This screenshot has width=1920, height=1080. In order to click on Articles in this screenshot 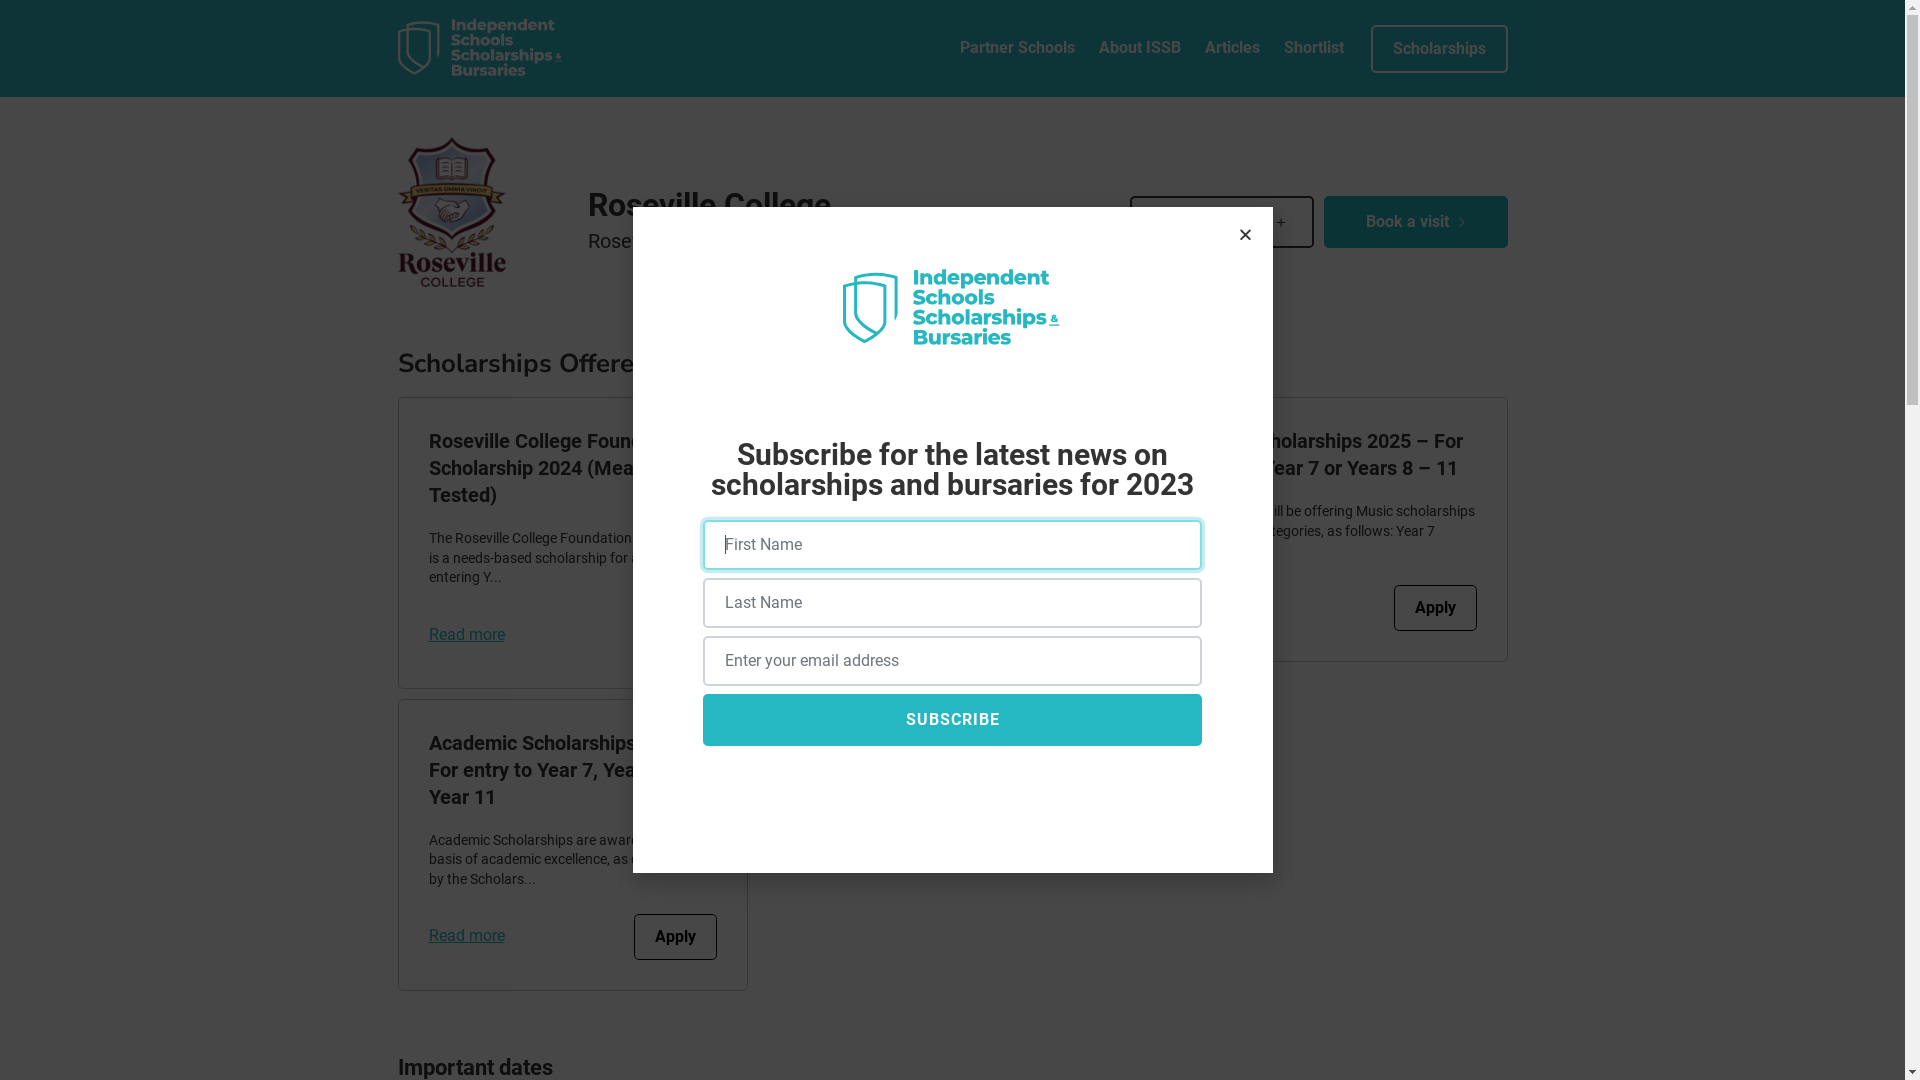, I will do `click(1232, 48)`.